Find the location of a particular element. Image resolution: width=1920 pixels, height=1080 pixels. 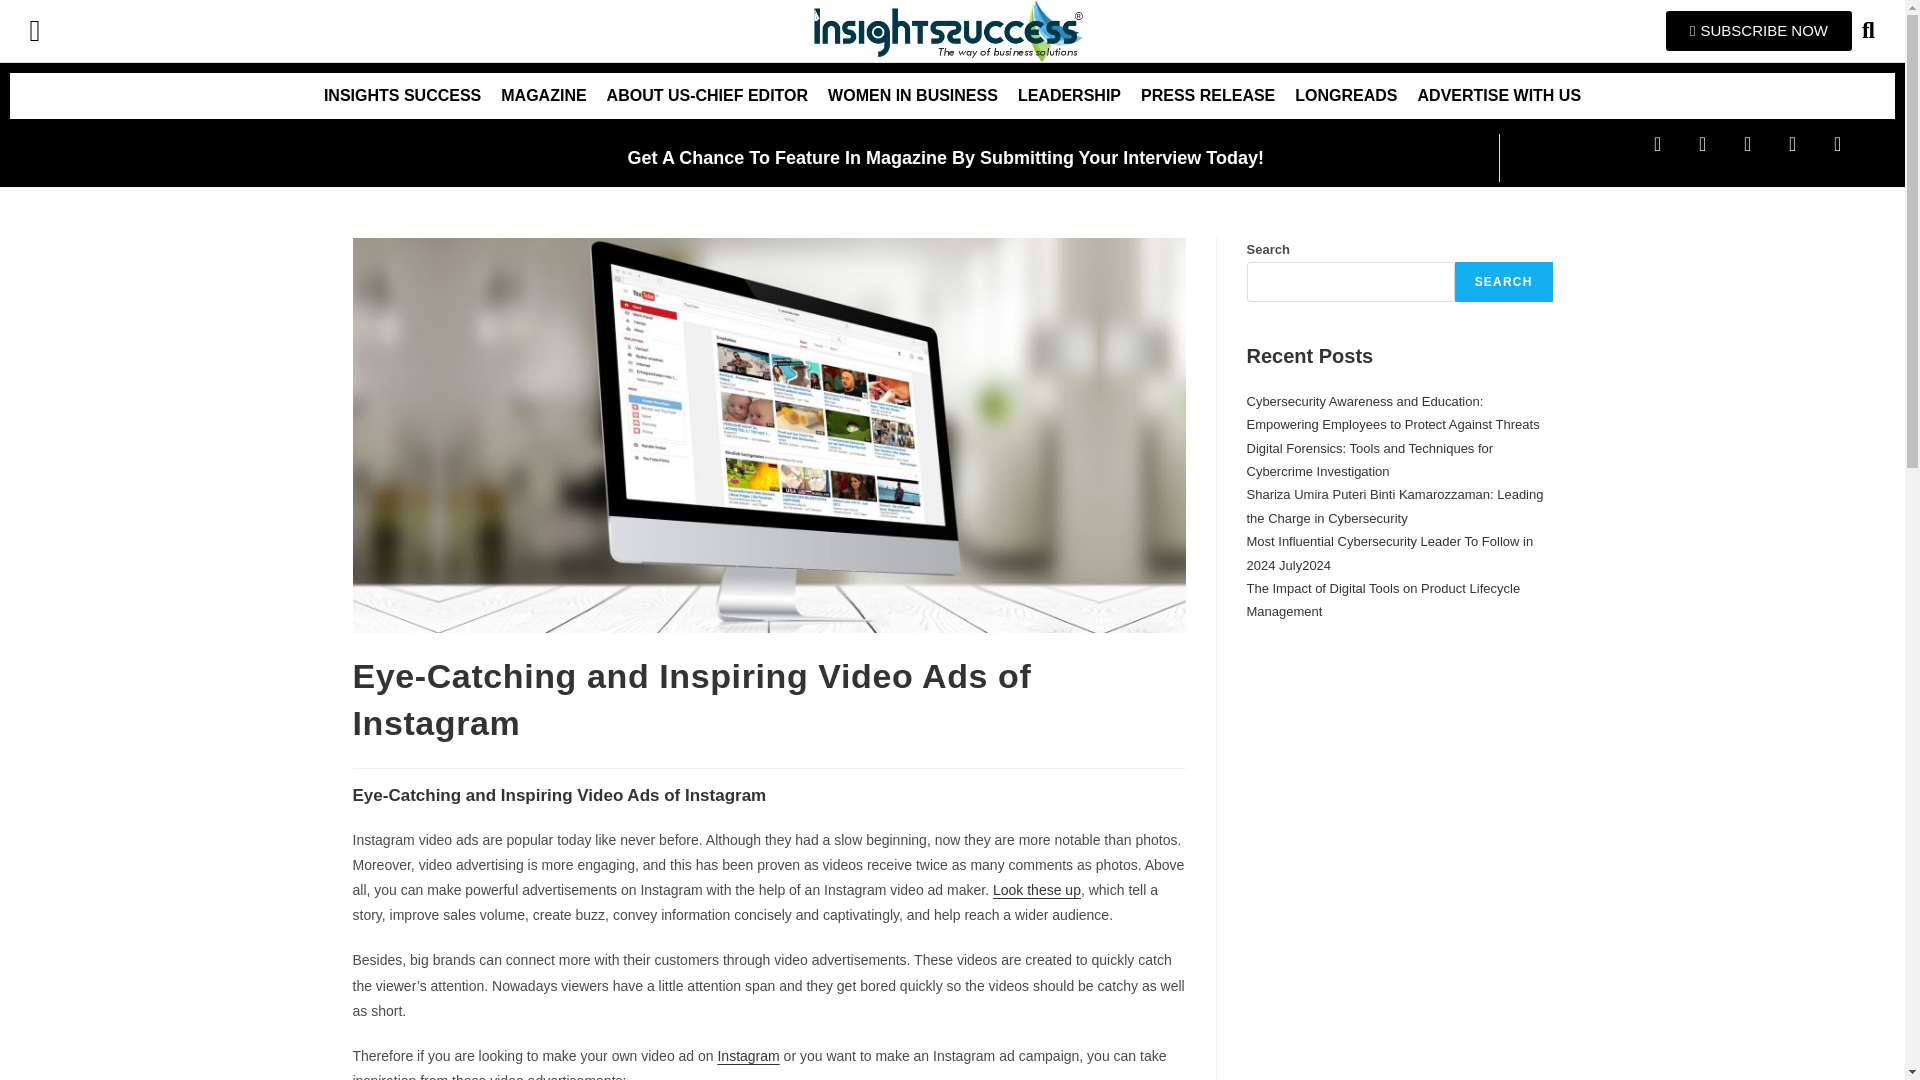

ADVERTISE WITH US is located at coordinates (1499, 96).